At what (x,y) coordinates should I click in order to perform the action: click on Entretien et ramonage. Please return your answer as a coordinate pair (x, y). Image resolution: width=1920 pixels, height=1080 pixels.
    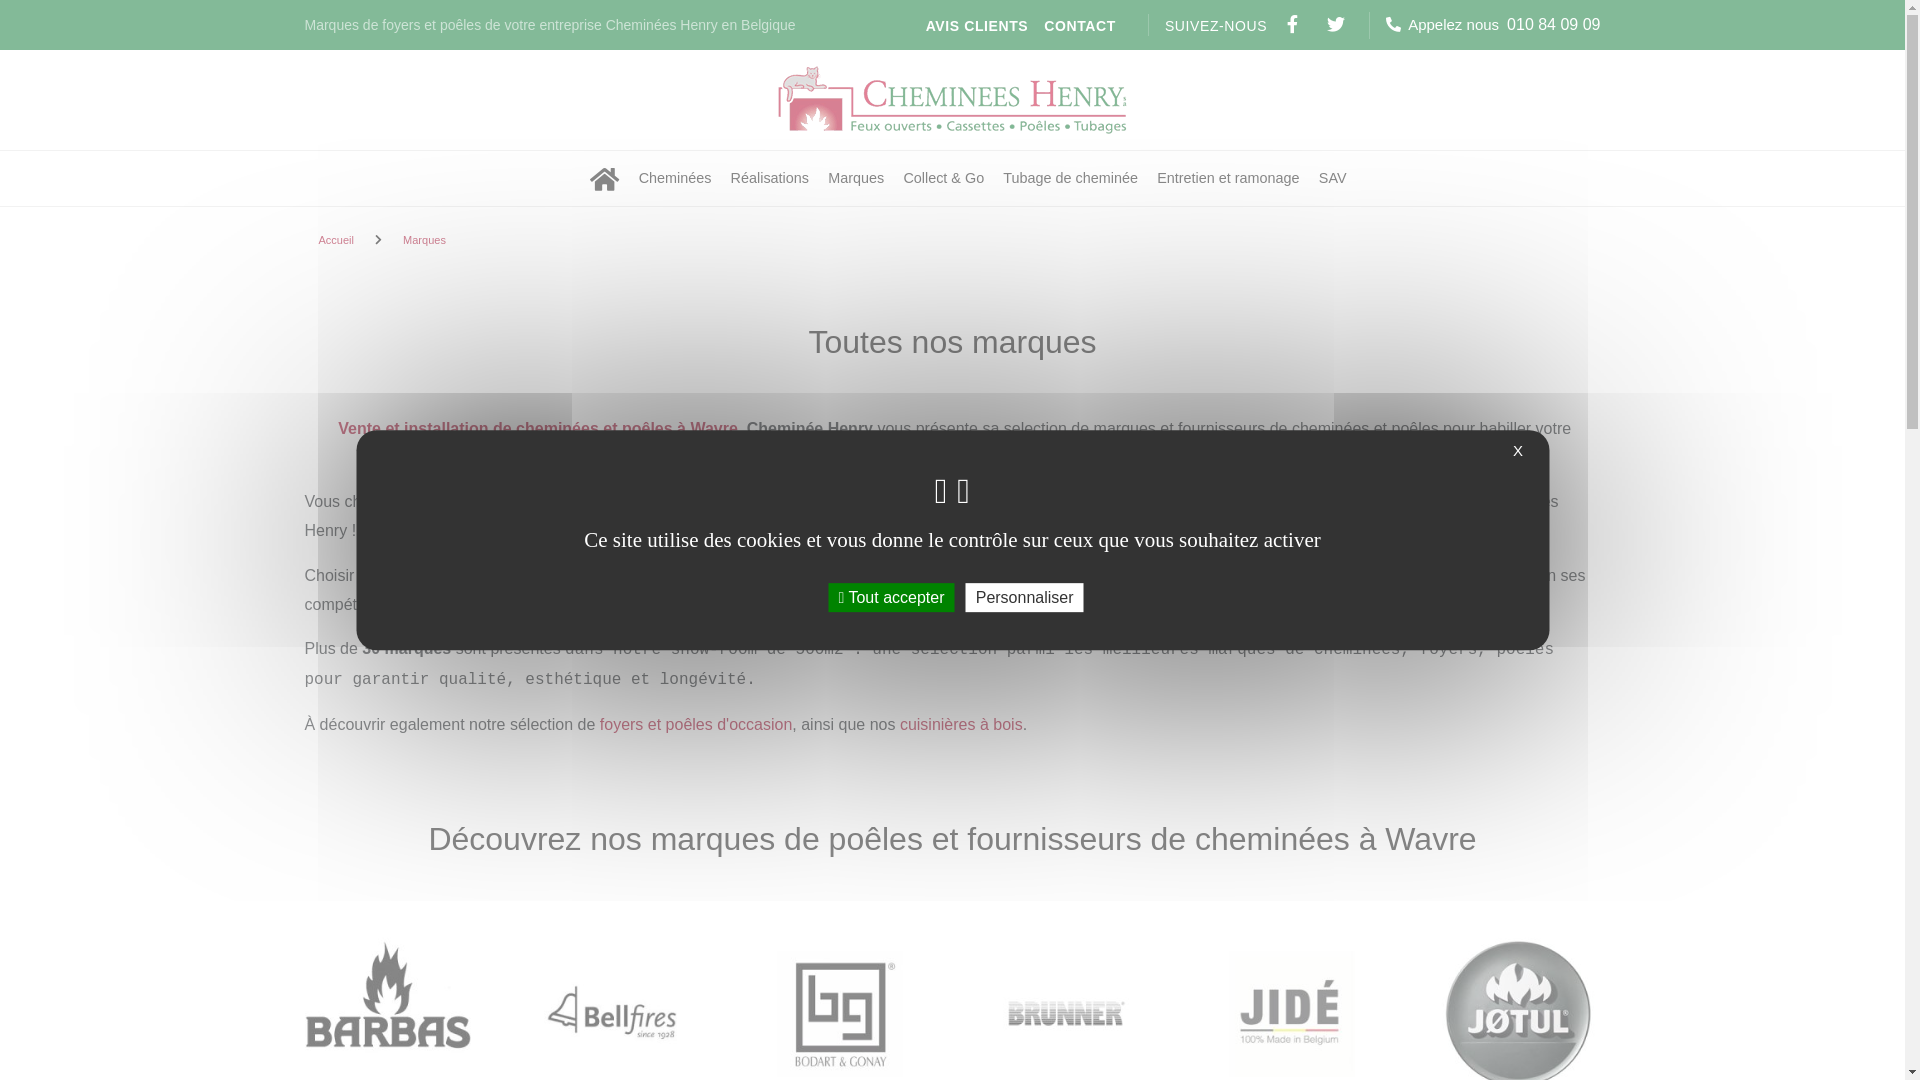
    Looking at the image, I should click on (1228, 178).